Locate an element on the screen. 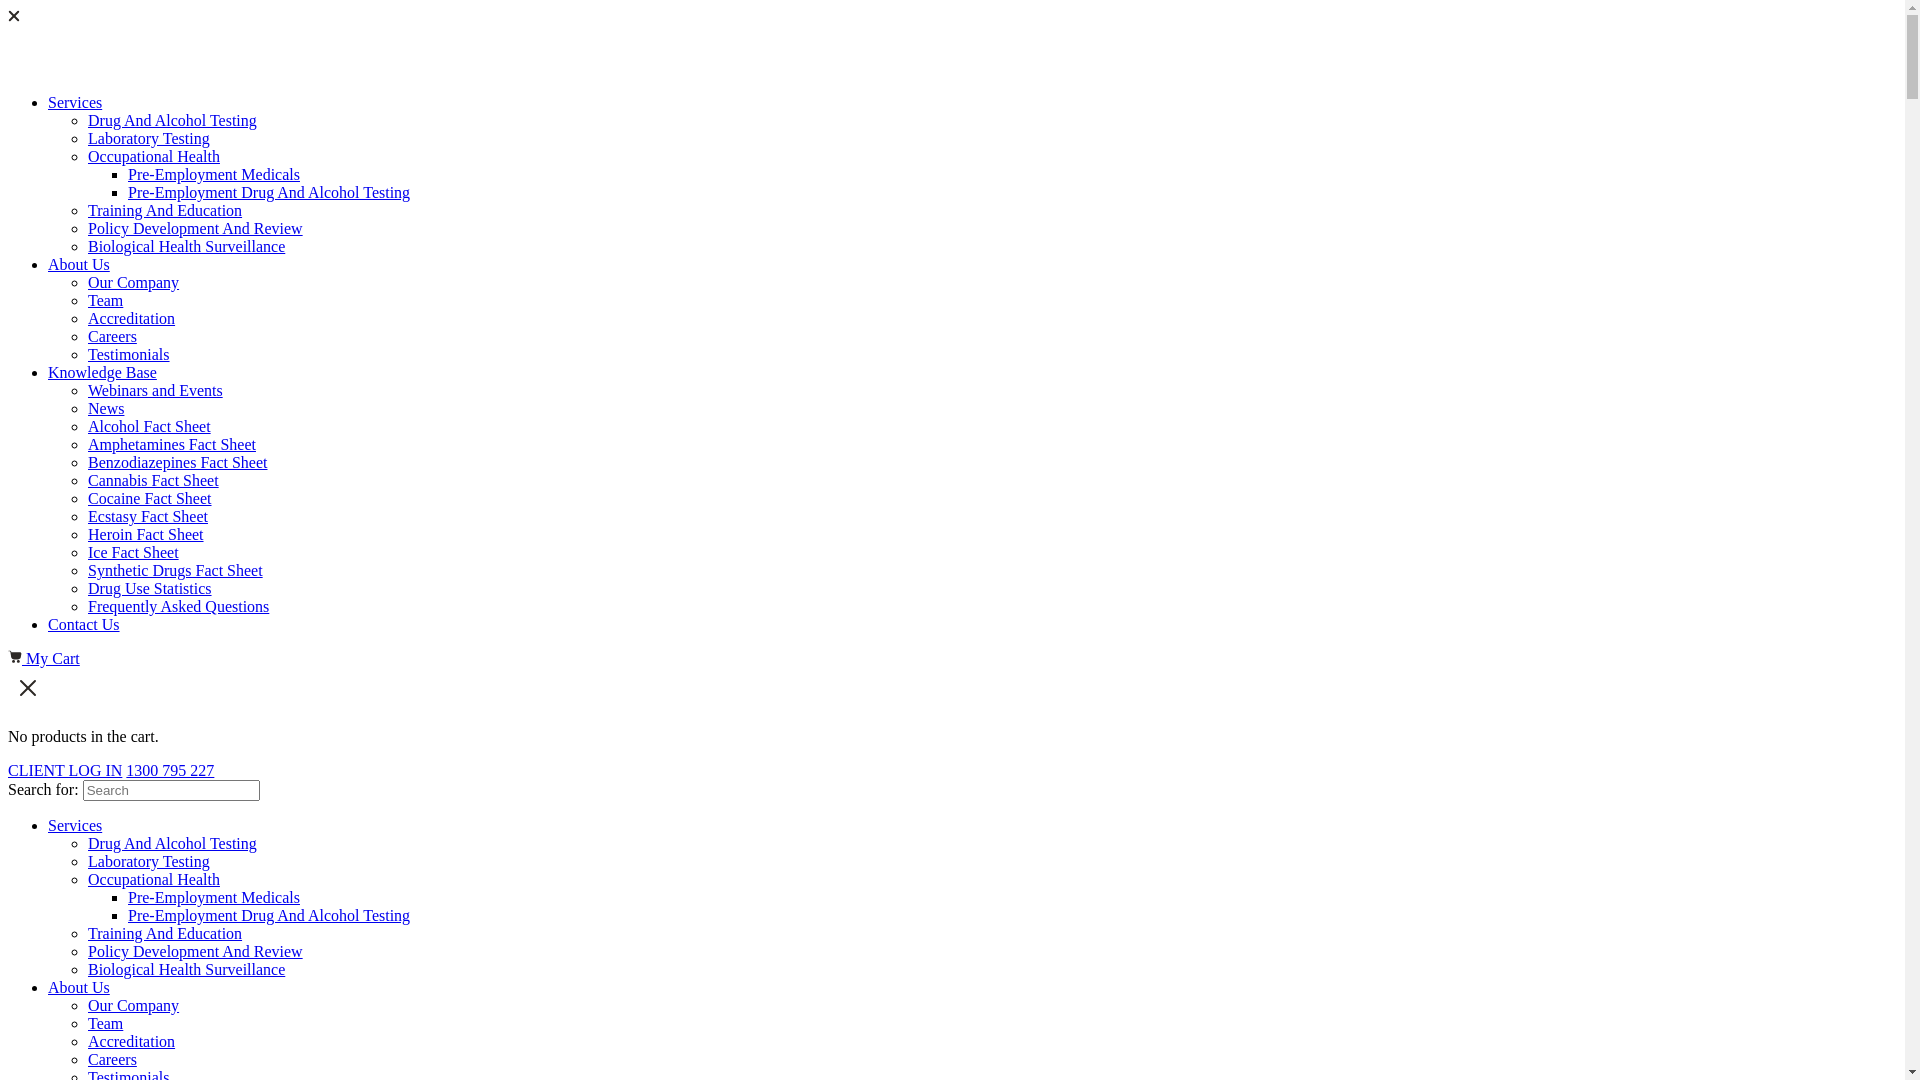 The image size is (1920, 1080). Pre-Employment Drug And Alcohol Testing is located at coordinates (269, 192).